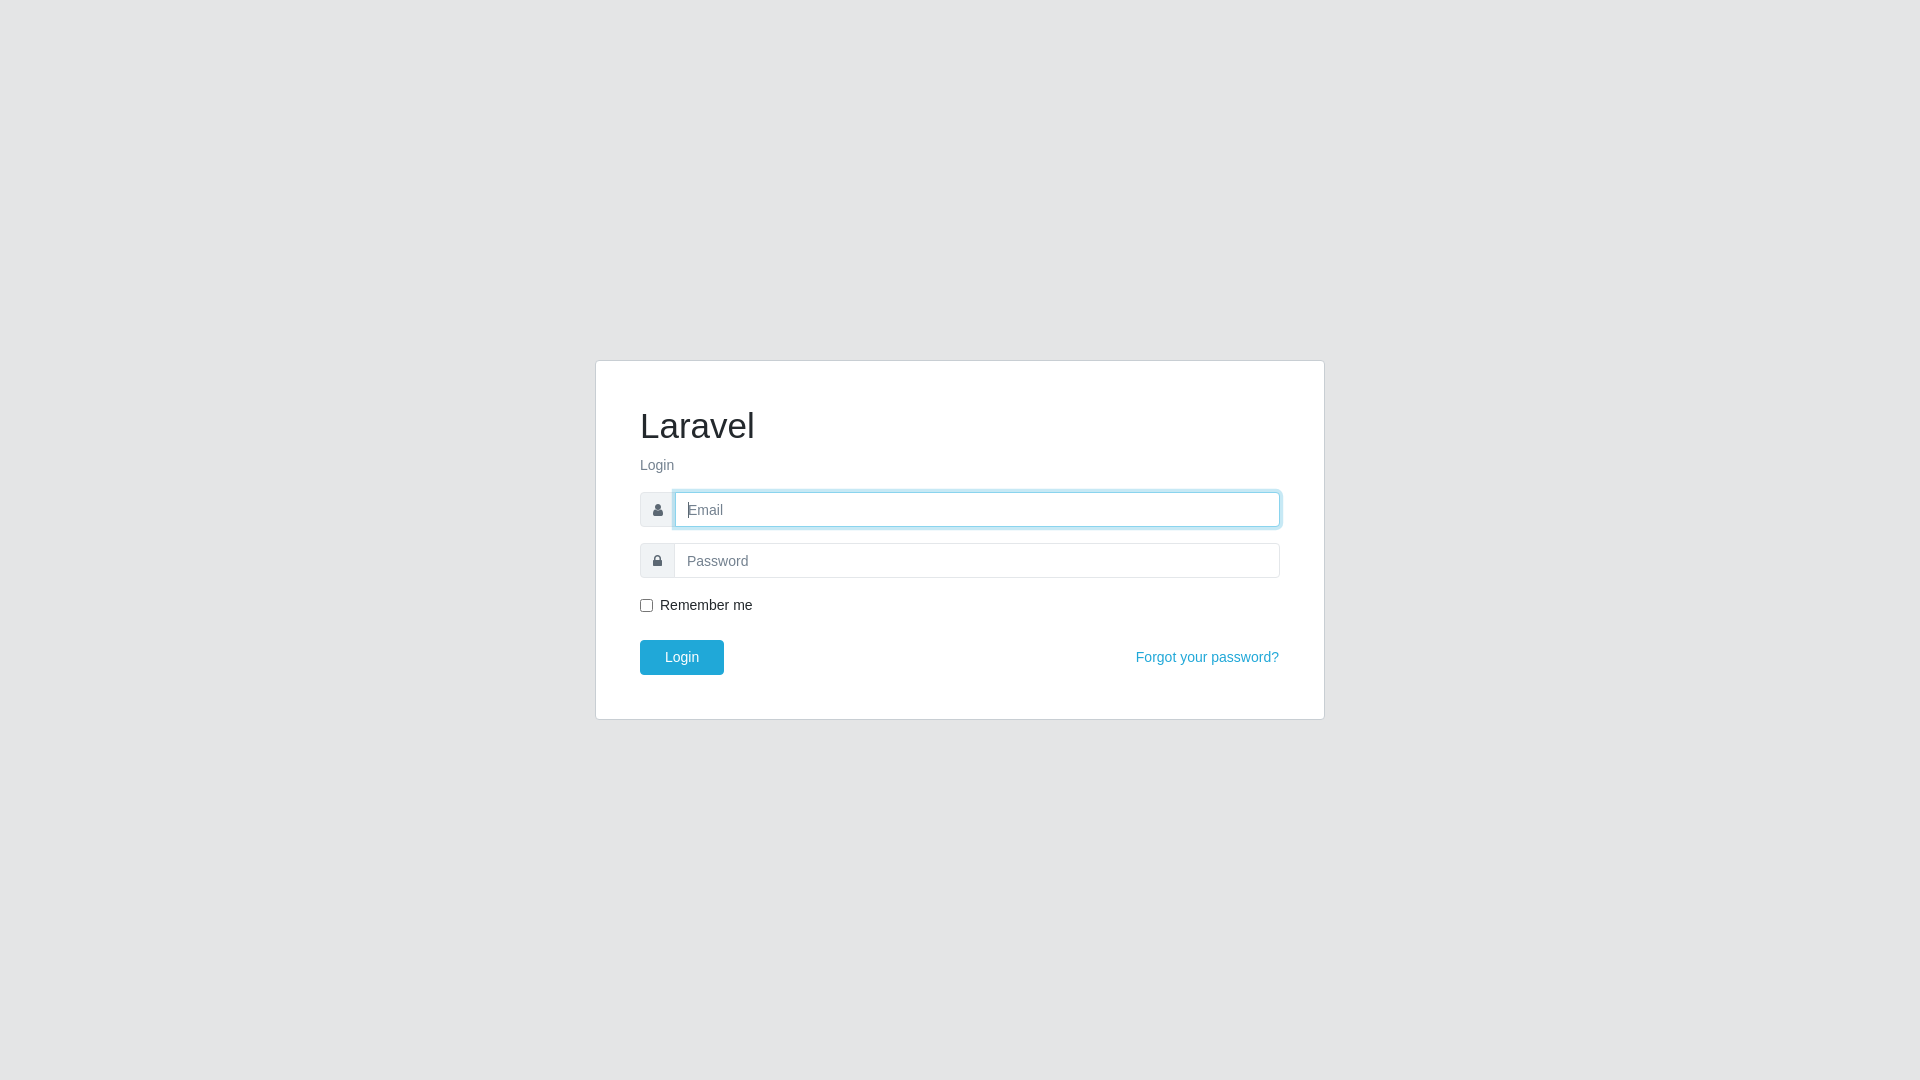 Image resolution: width=1920 pixels, height=1080 pixels. What do you see at coordinates (682, 658) in the screenshot?
I see `Login` at bounding box center [682, 658].